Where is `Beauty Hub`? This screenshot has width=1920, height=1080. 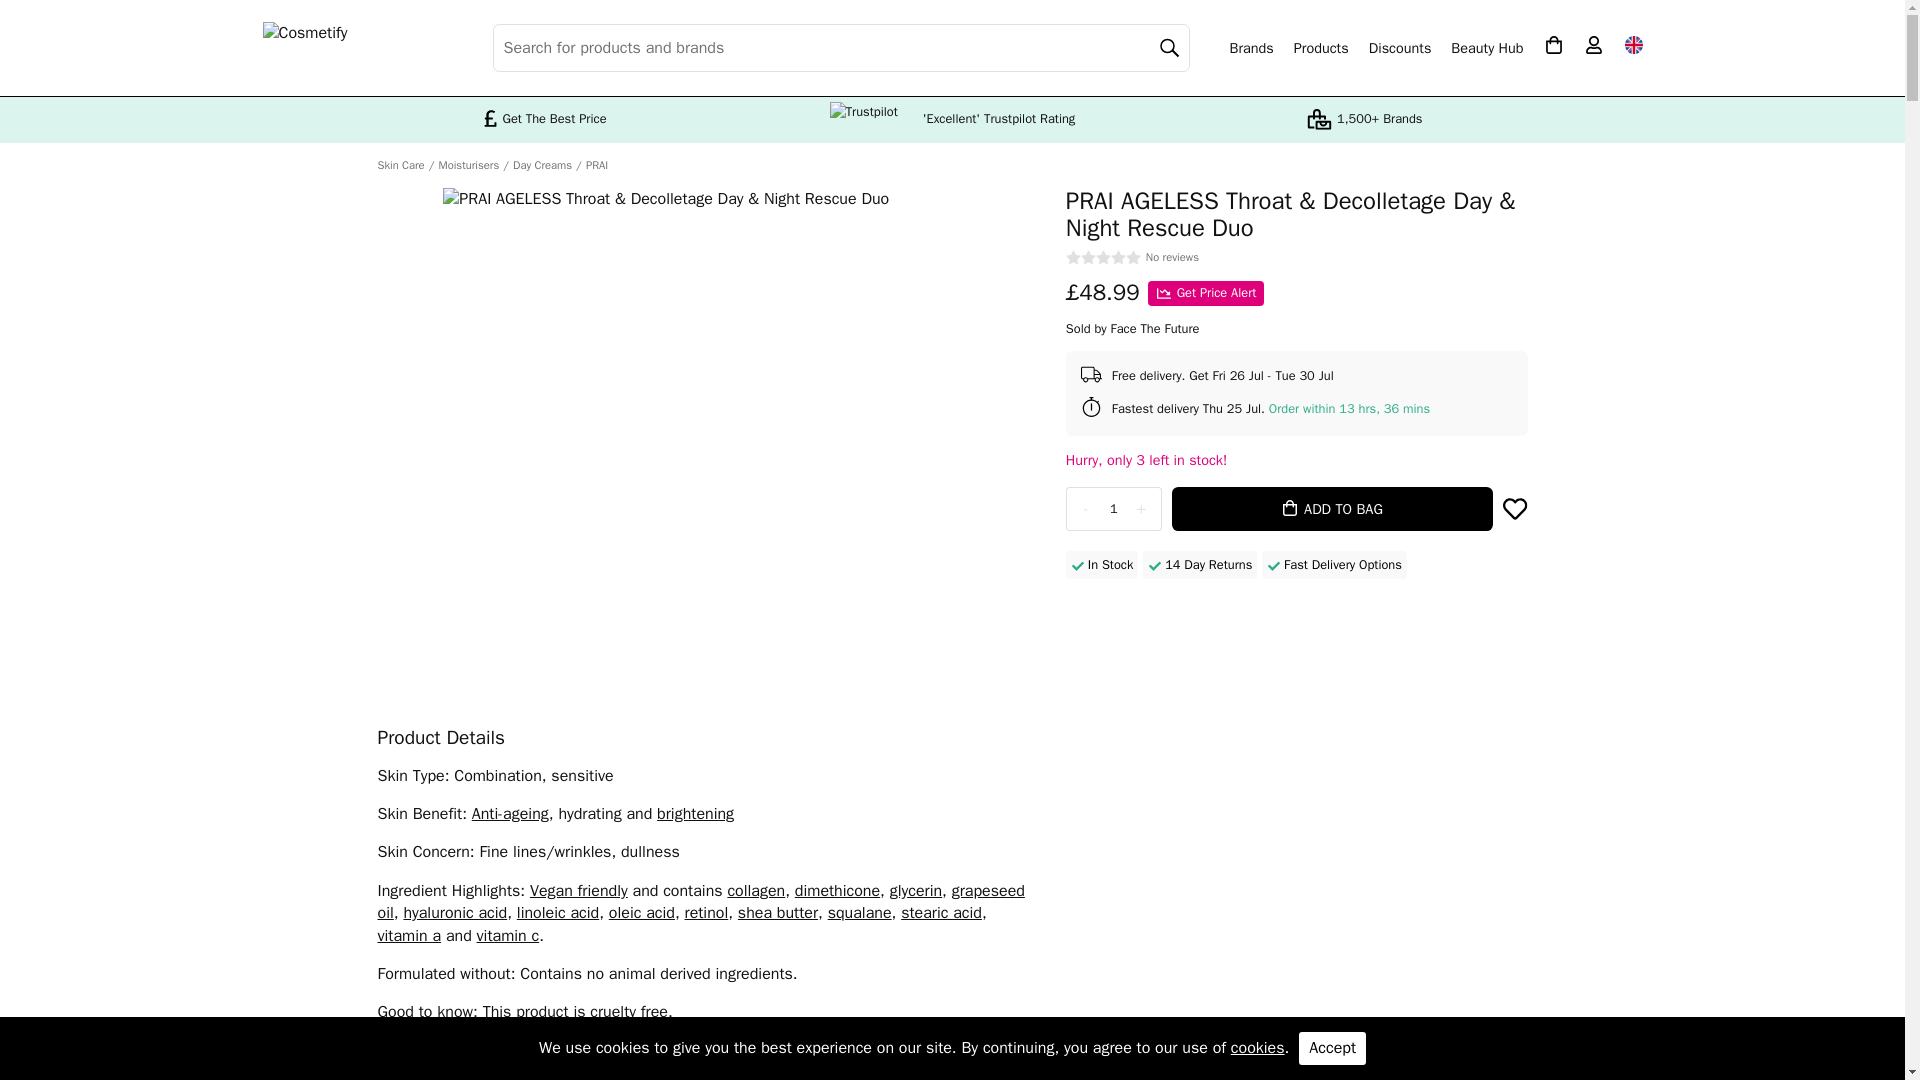
Beauty Hub is located at coordinates (1486, 48).